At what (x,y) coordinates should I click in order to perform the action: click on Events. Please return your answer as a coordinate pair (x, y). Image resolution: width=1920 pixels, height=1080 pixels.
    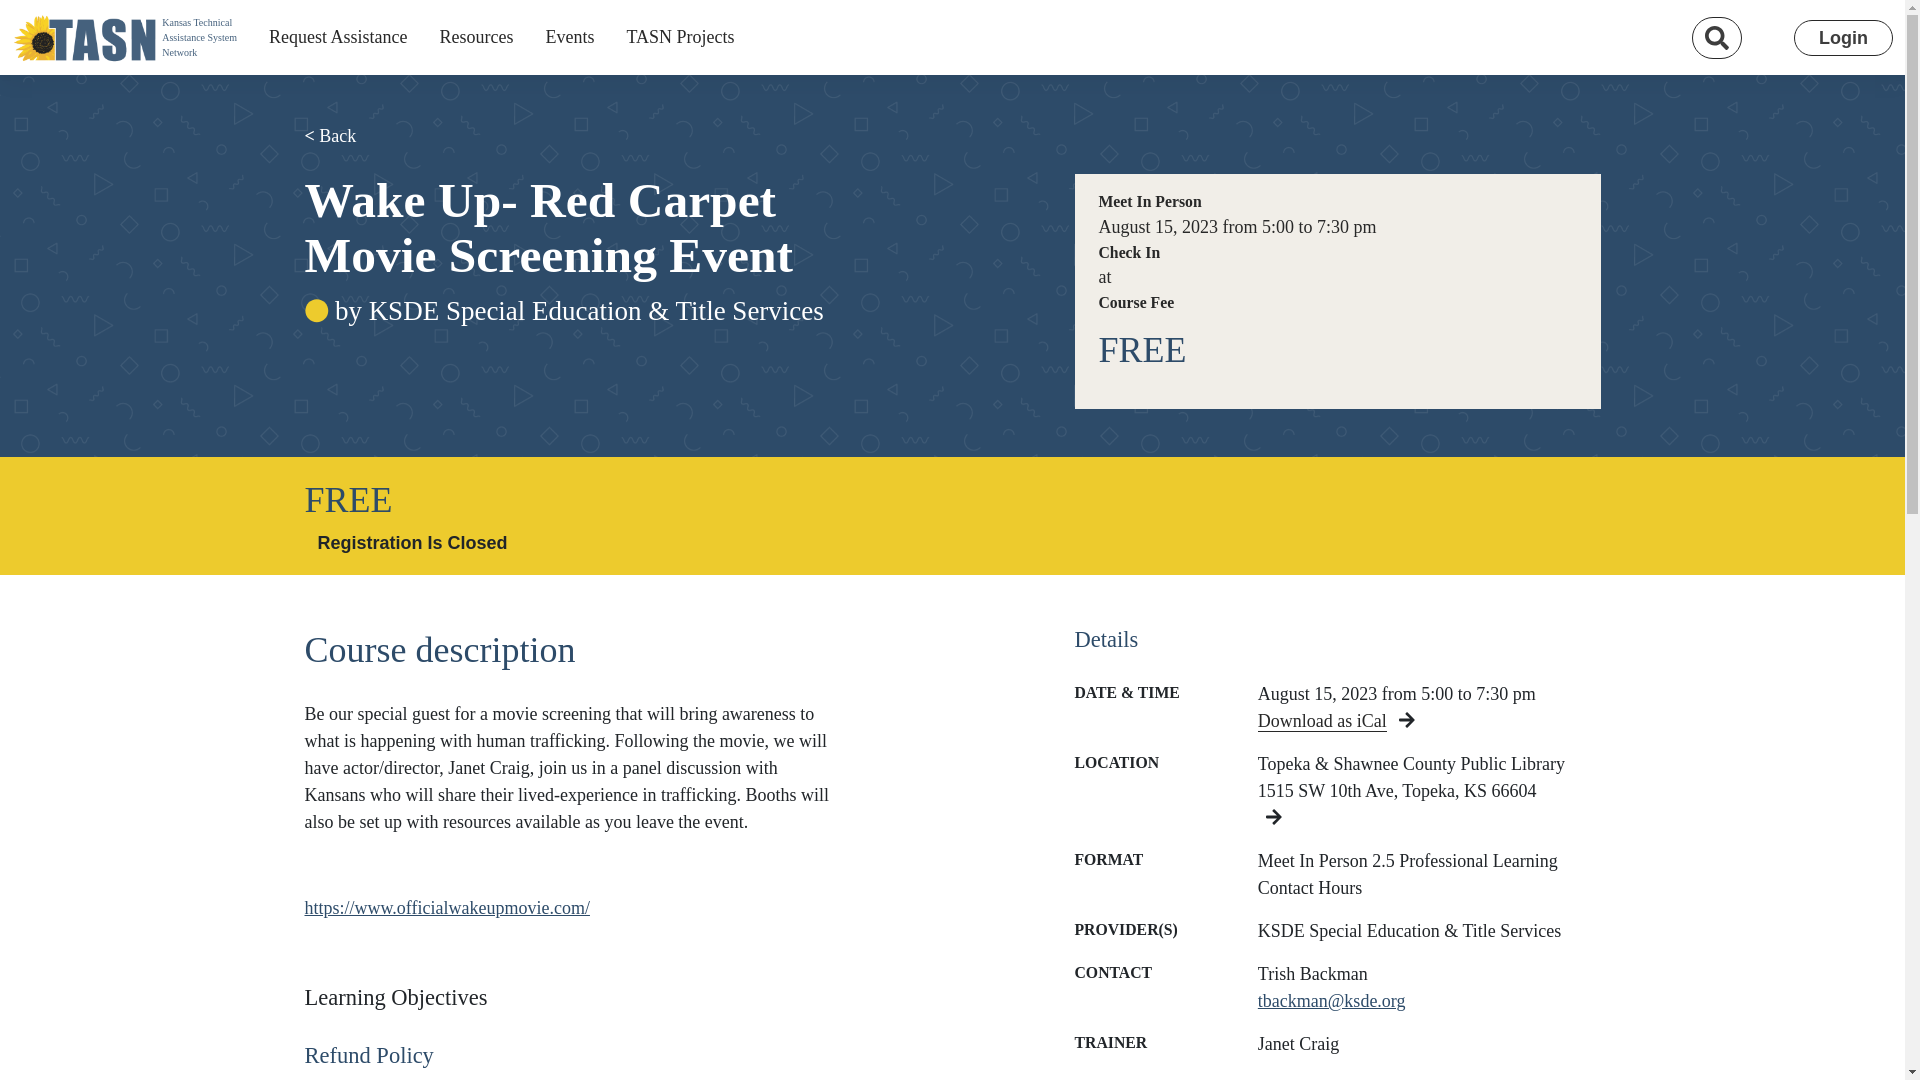
    Looking at the image, I should click on (124, 36).